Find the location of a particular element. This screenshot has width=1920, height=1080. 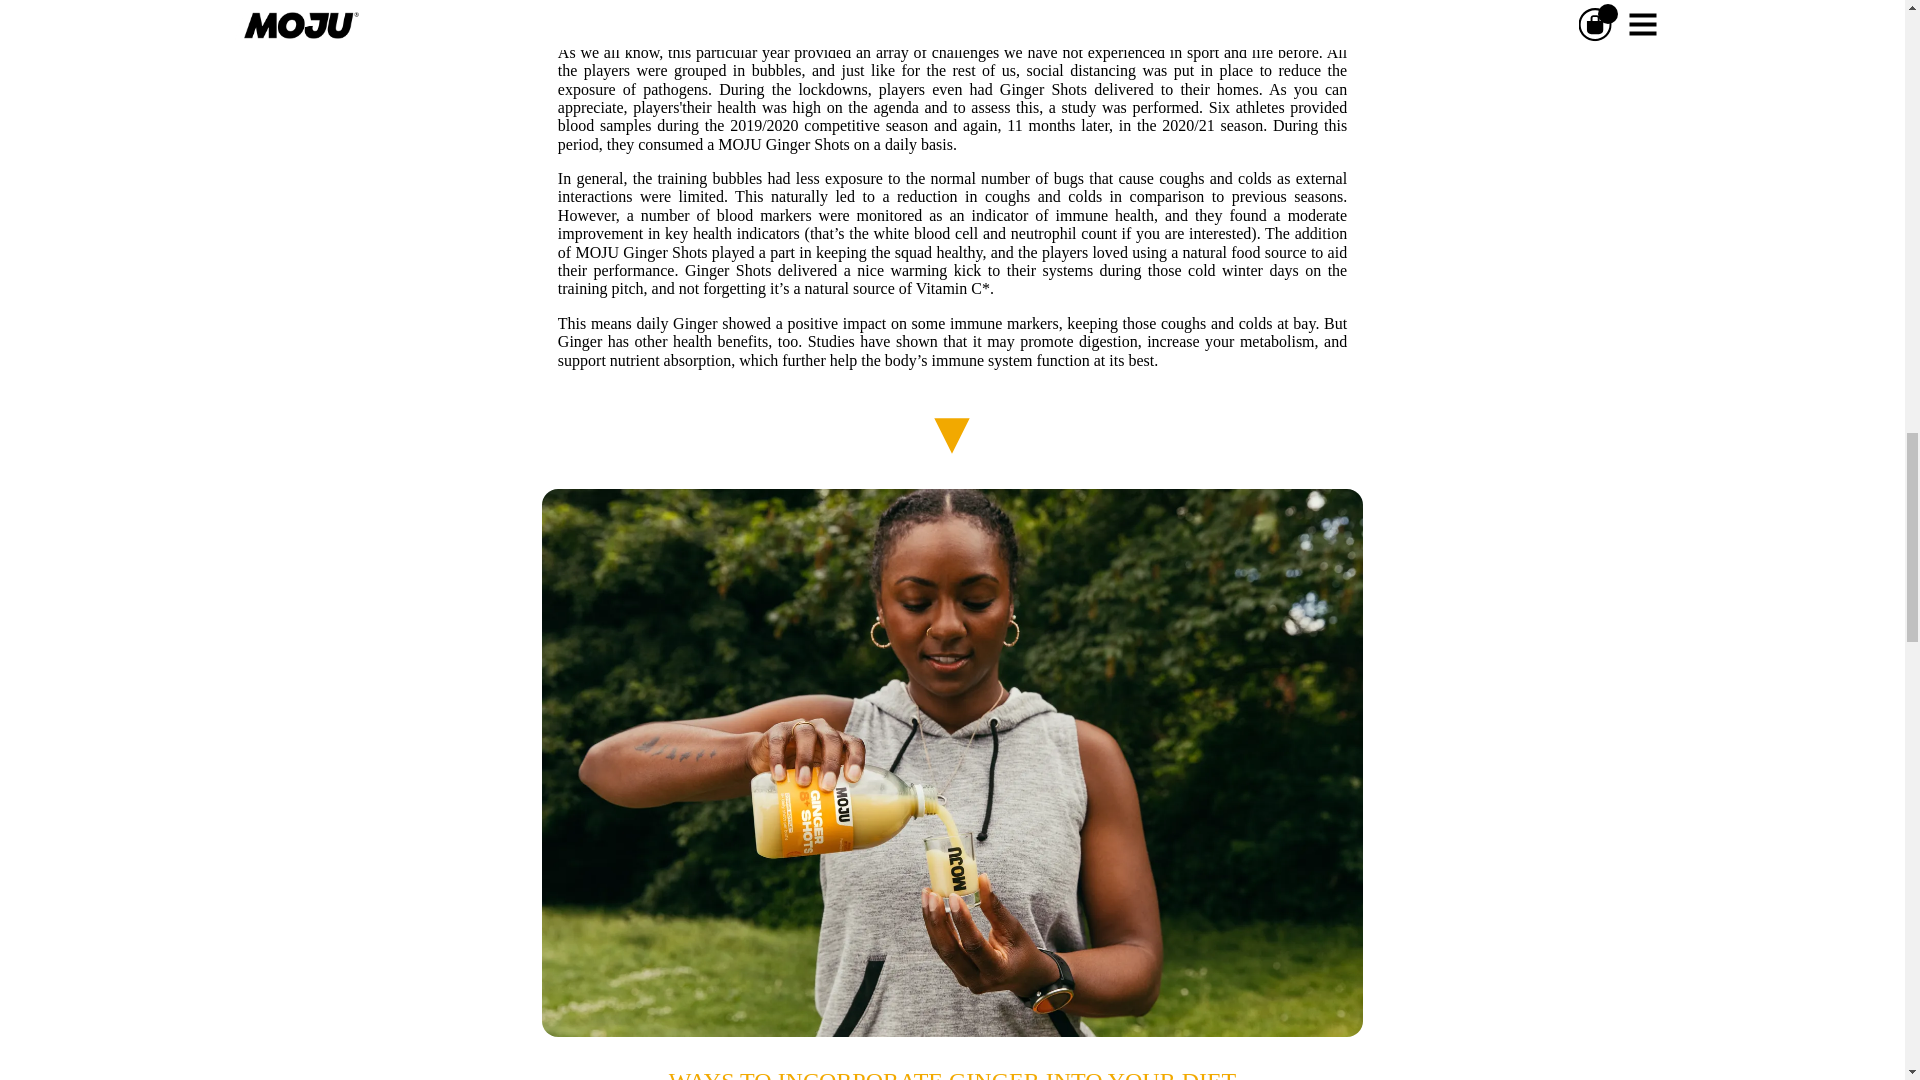

MOJU Ginger Shots is located at coordinates (784, 144).